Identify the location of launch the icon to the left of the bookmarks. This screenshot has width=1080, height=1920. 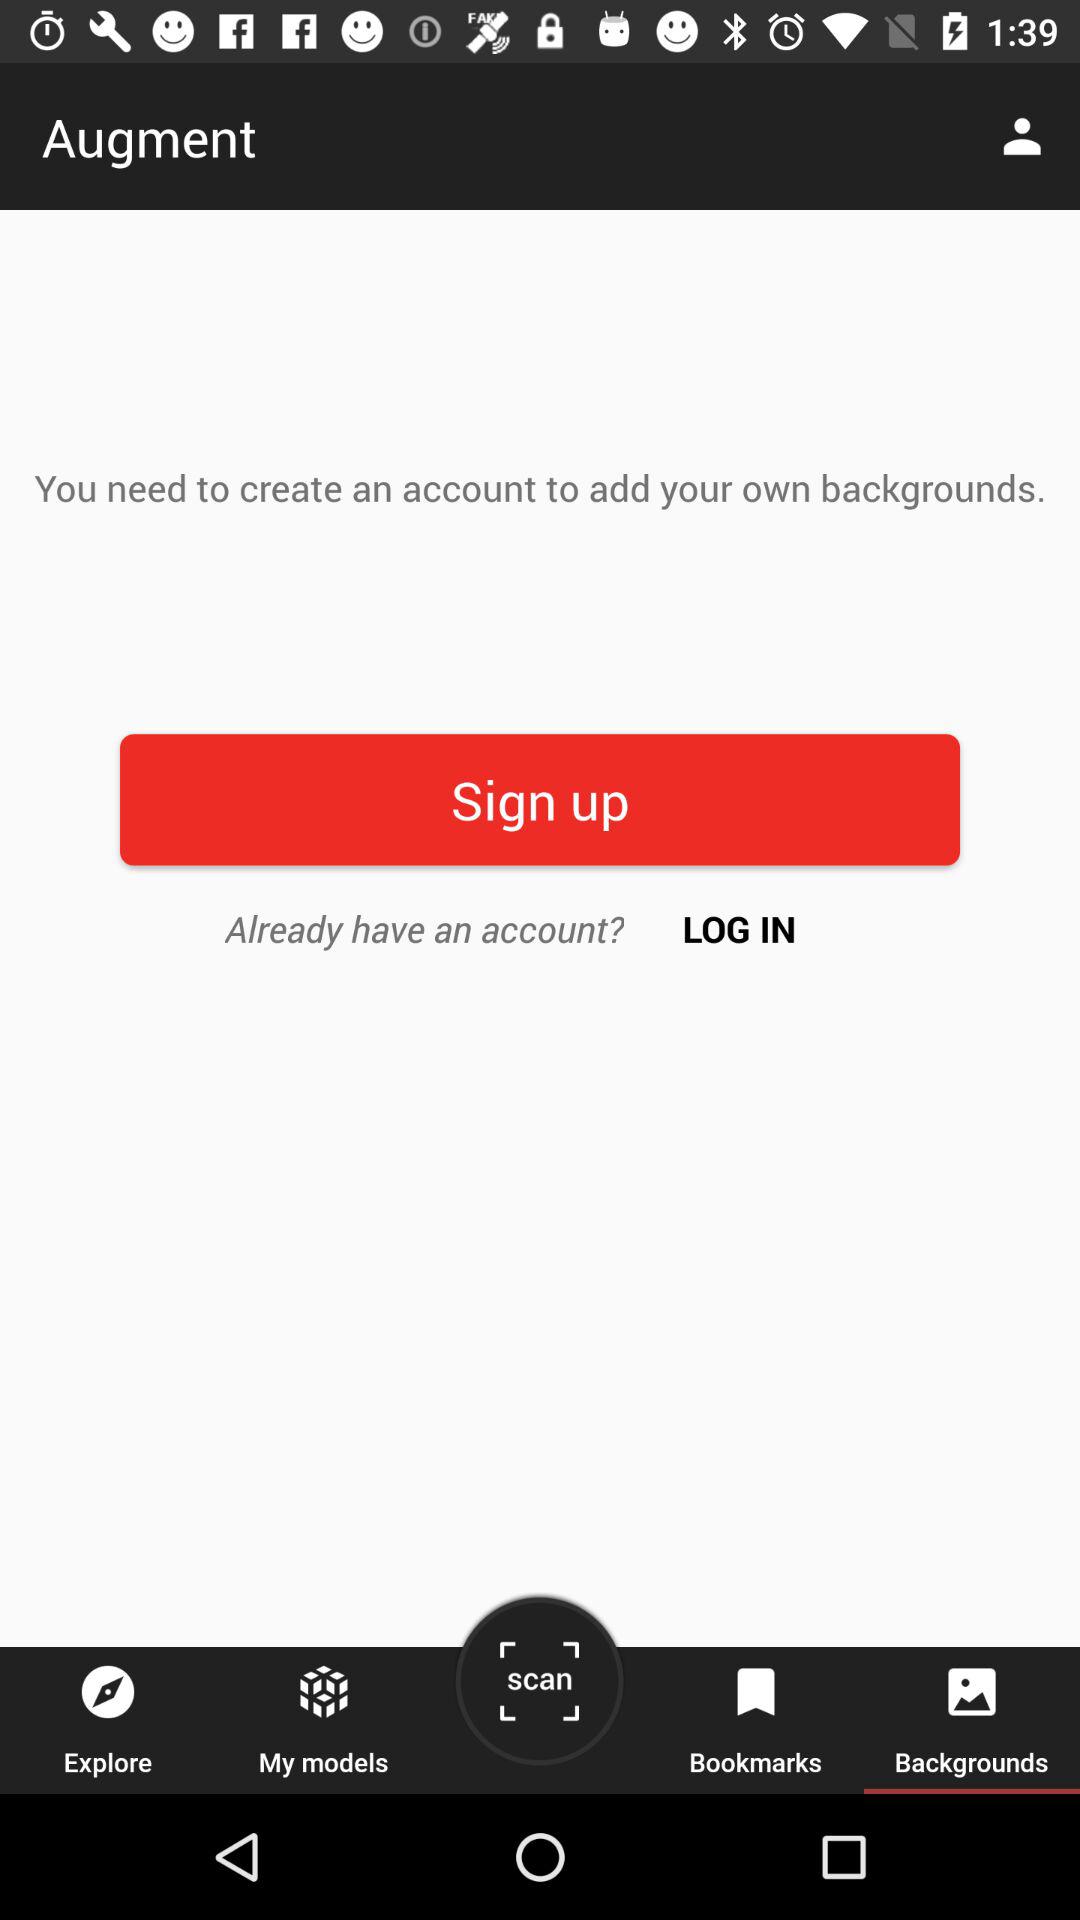
(539, 1688).